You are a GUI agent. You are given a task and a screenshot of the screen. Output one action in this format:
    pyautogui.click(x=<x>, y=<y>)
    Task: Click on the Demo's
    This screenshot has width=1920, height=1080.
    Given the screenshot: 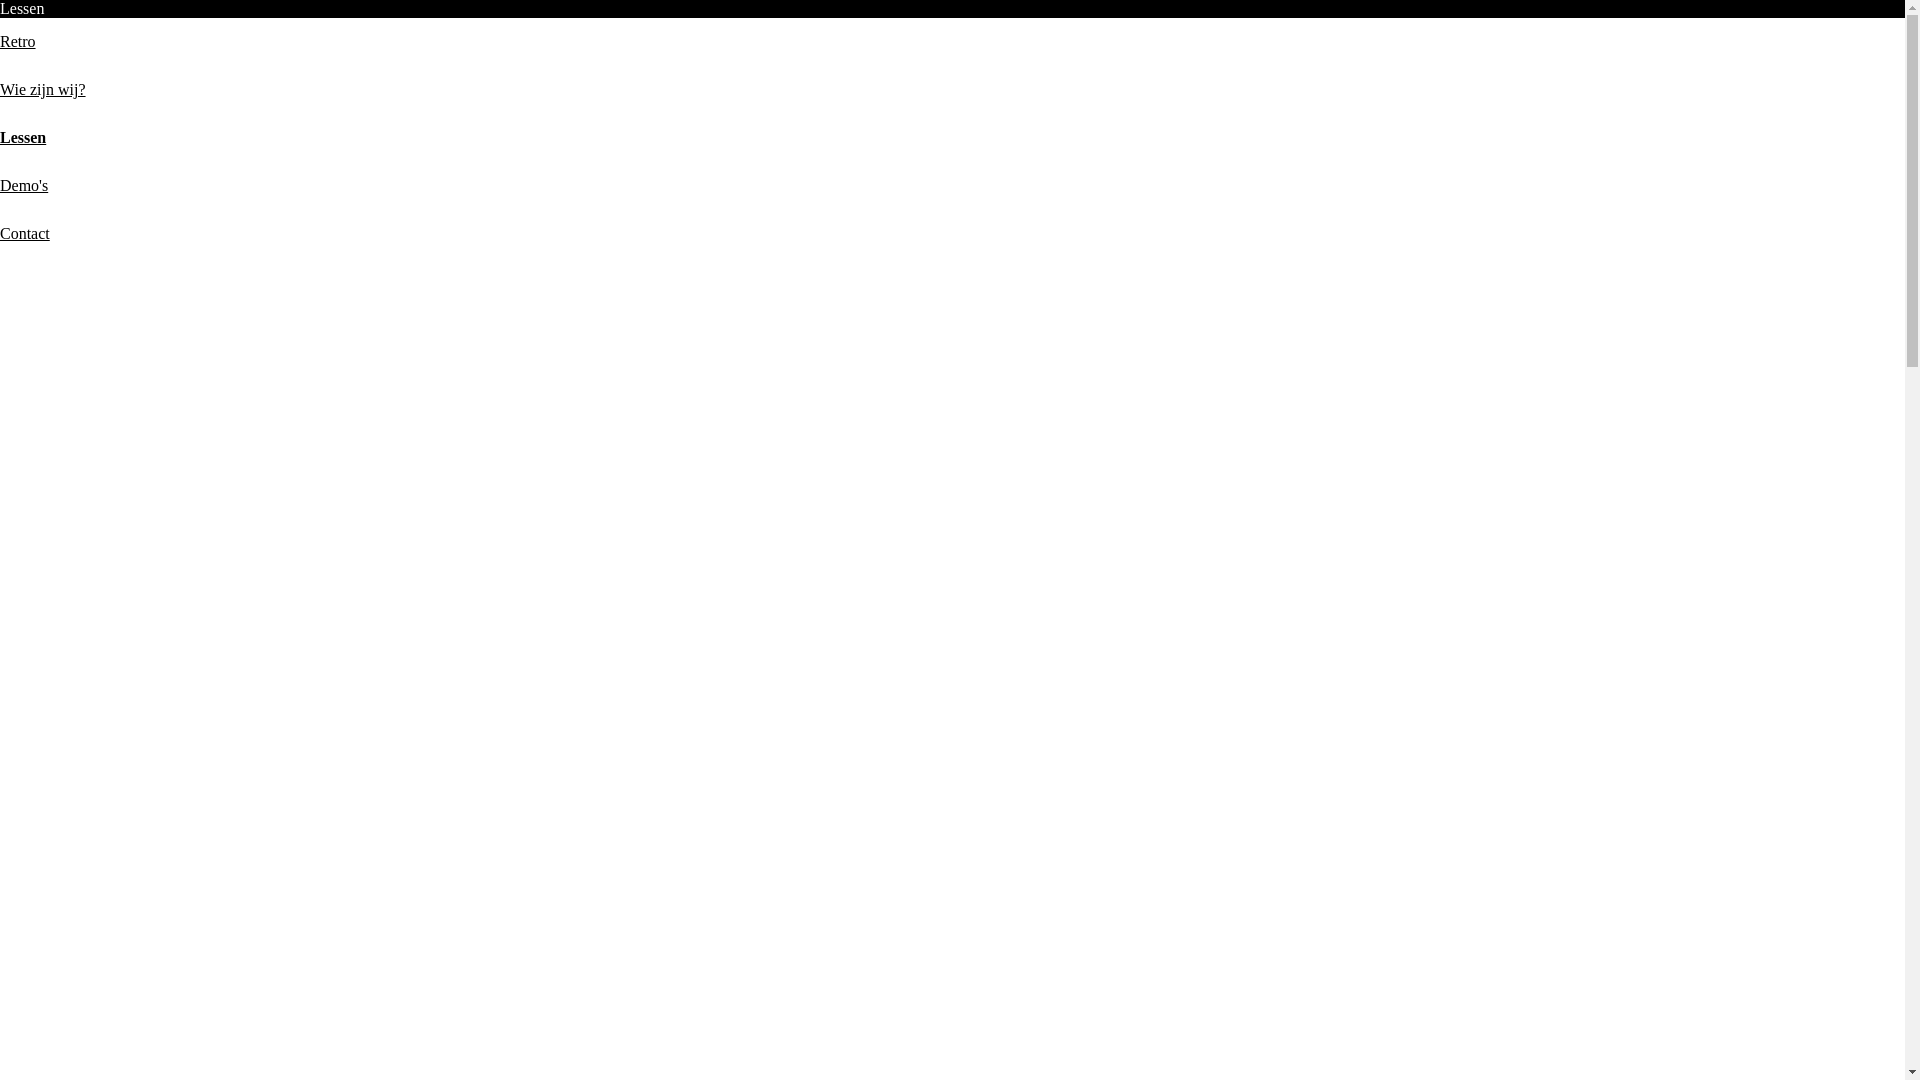 What is the action you would take?
    pyautogui.click(x=24, y=186)
    